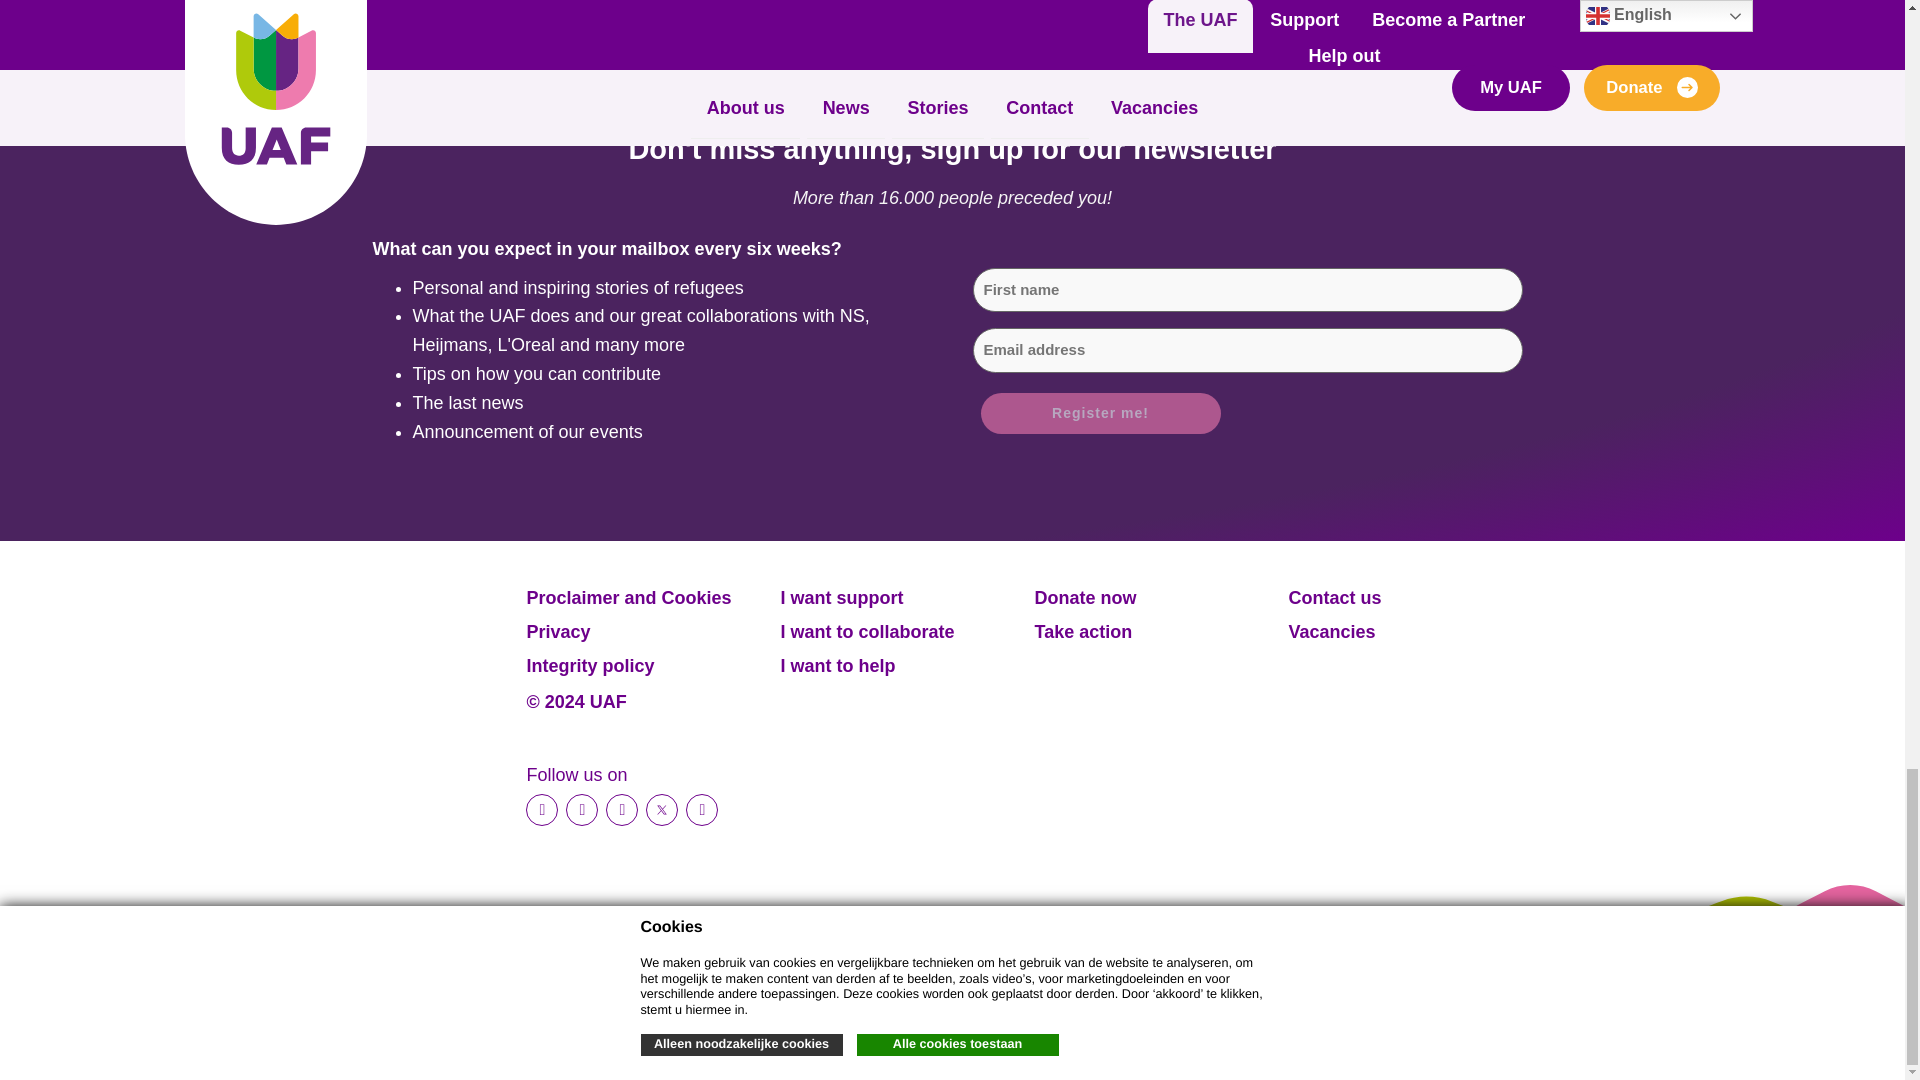 The height and width of the screenshot is (1080, 1920). What do you see at coordinates (1099, 414) in the screenshot?
I see `Register me!` at bounding box center [1099, 414].